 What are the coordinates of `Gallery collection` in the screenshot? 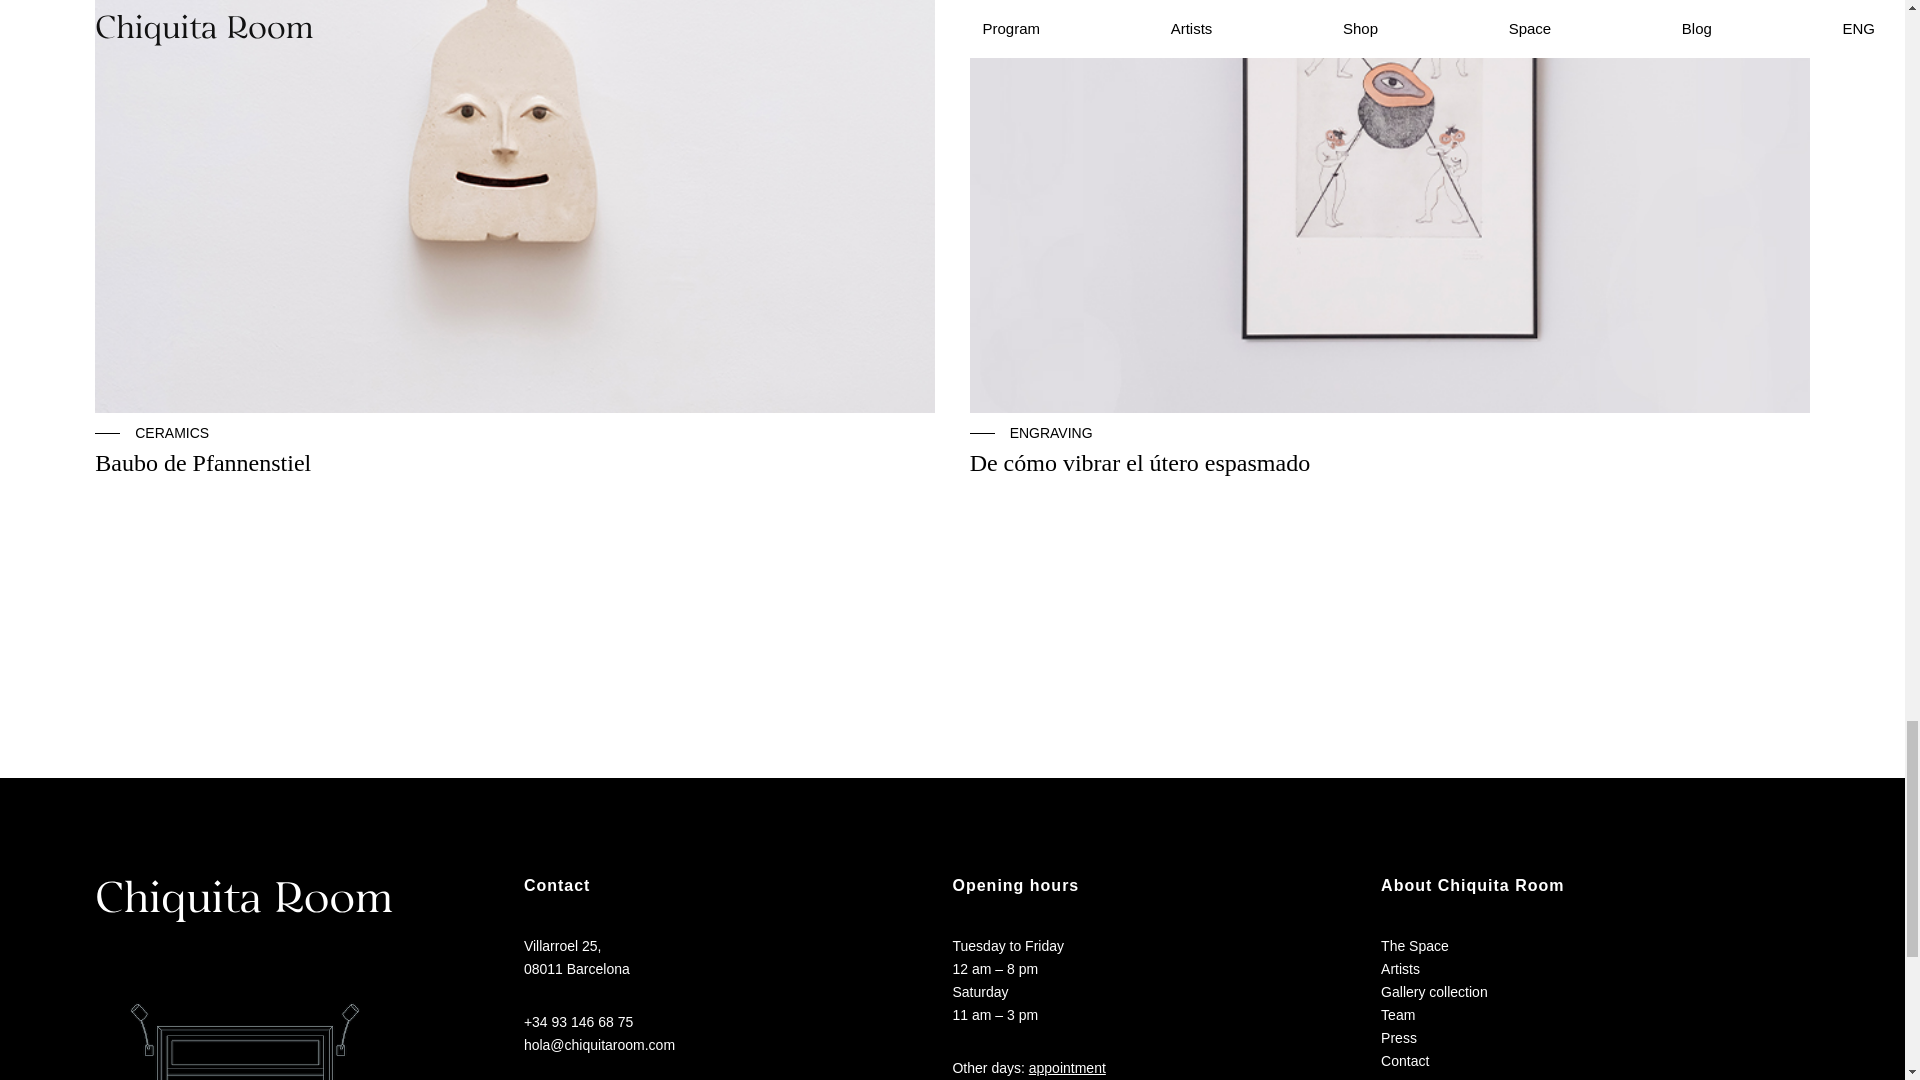 It's located at (1434, 992).